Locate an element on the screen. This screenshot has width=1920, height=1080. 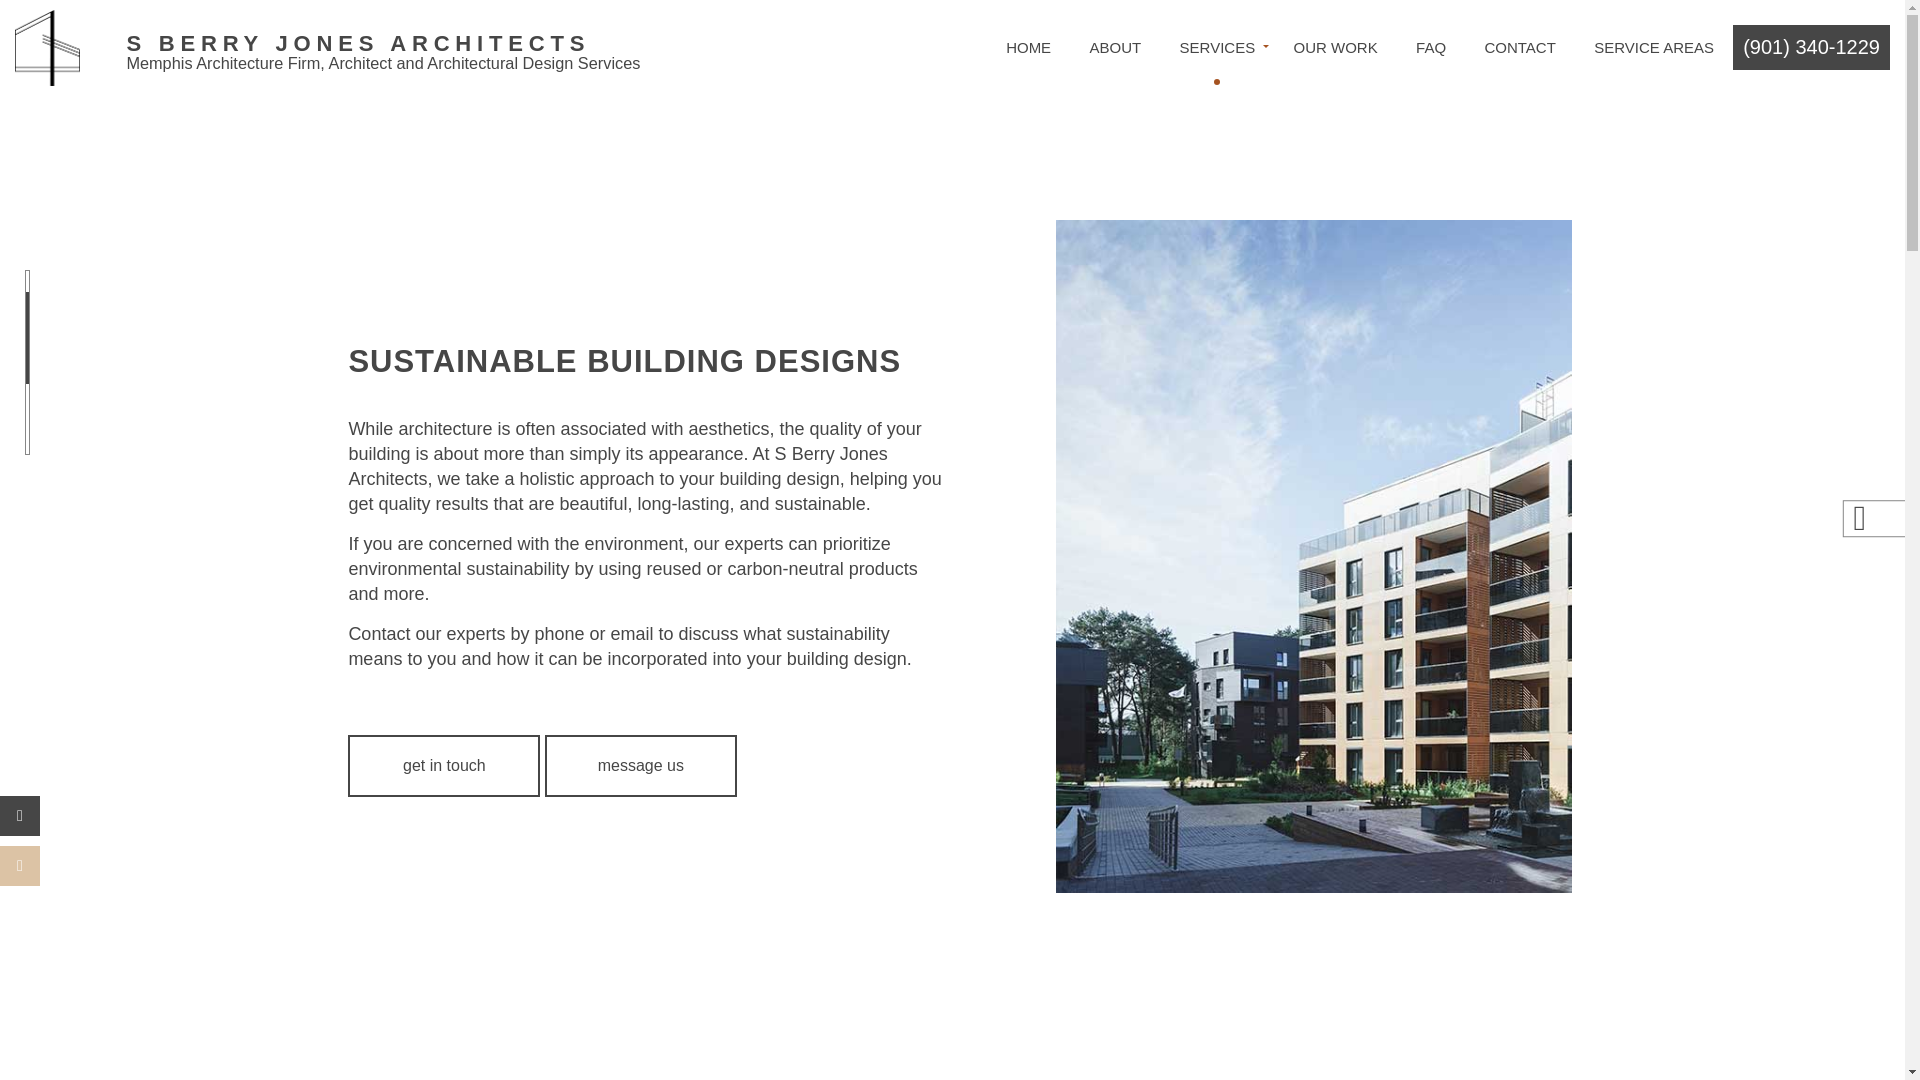
ARCHITECTURAL DRAFTING SERVICES is located at coordinates (911, 142).